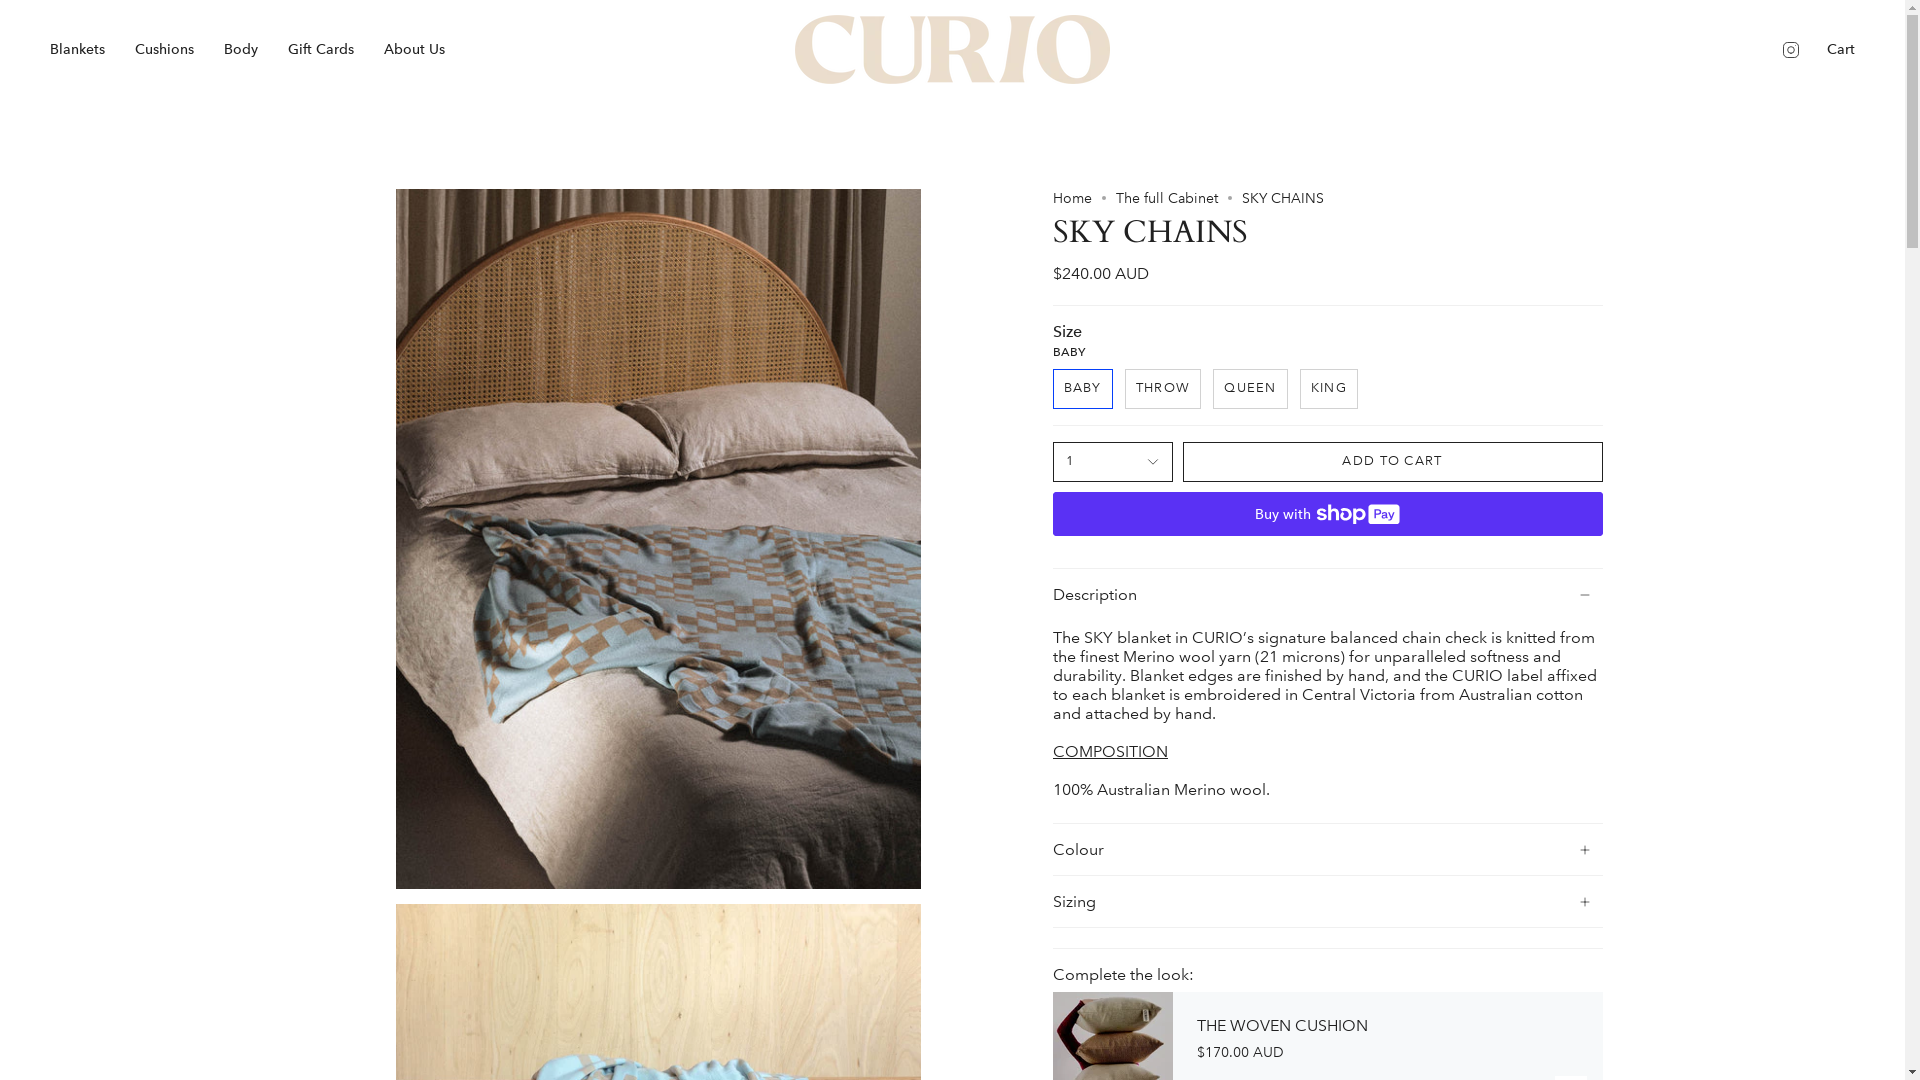  Describe the element at coordinates (78, 50) in the screenshot. I see `Blankets` at that location.